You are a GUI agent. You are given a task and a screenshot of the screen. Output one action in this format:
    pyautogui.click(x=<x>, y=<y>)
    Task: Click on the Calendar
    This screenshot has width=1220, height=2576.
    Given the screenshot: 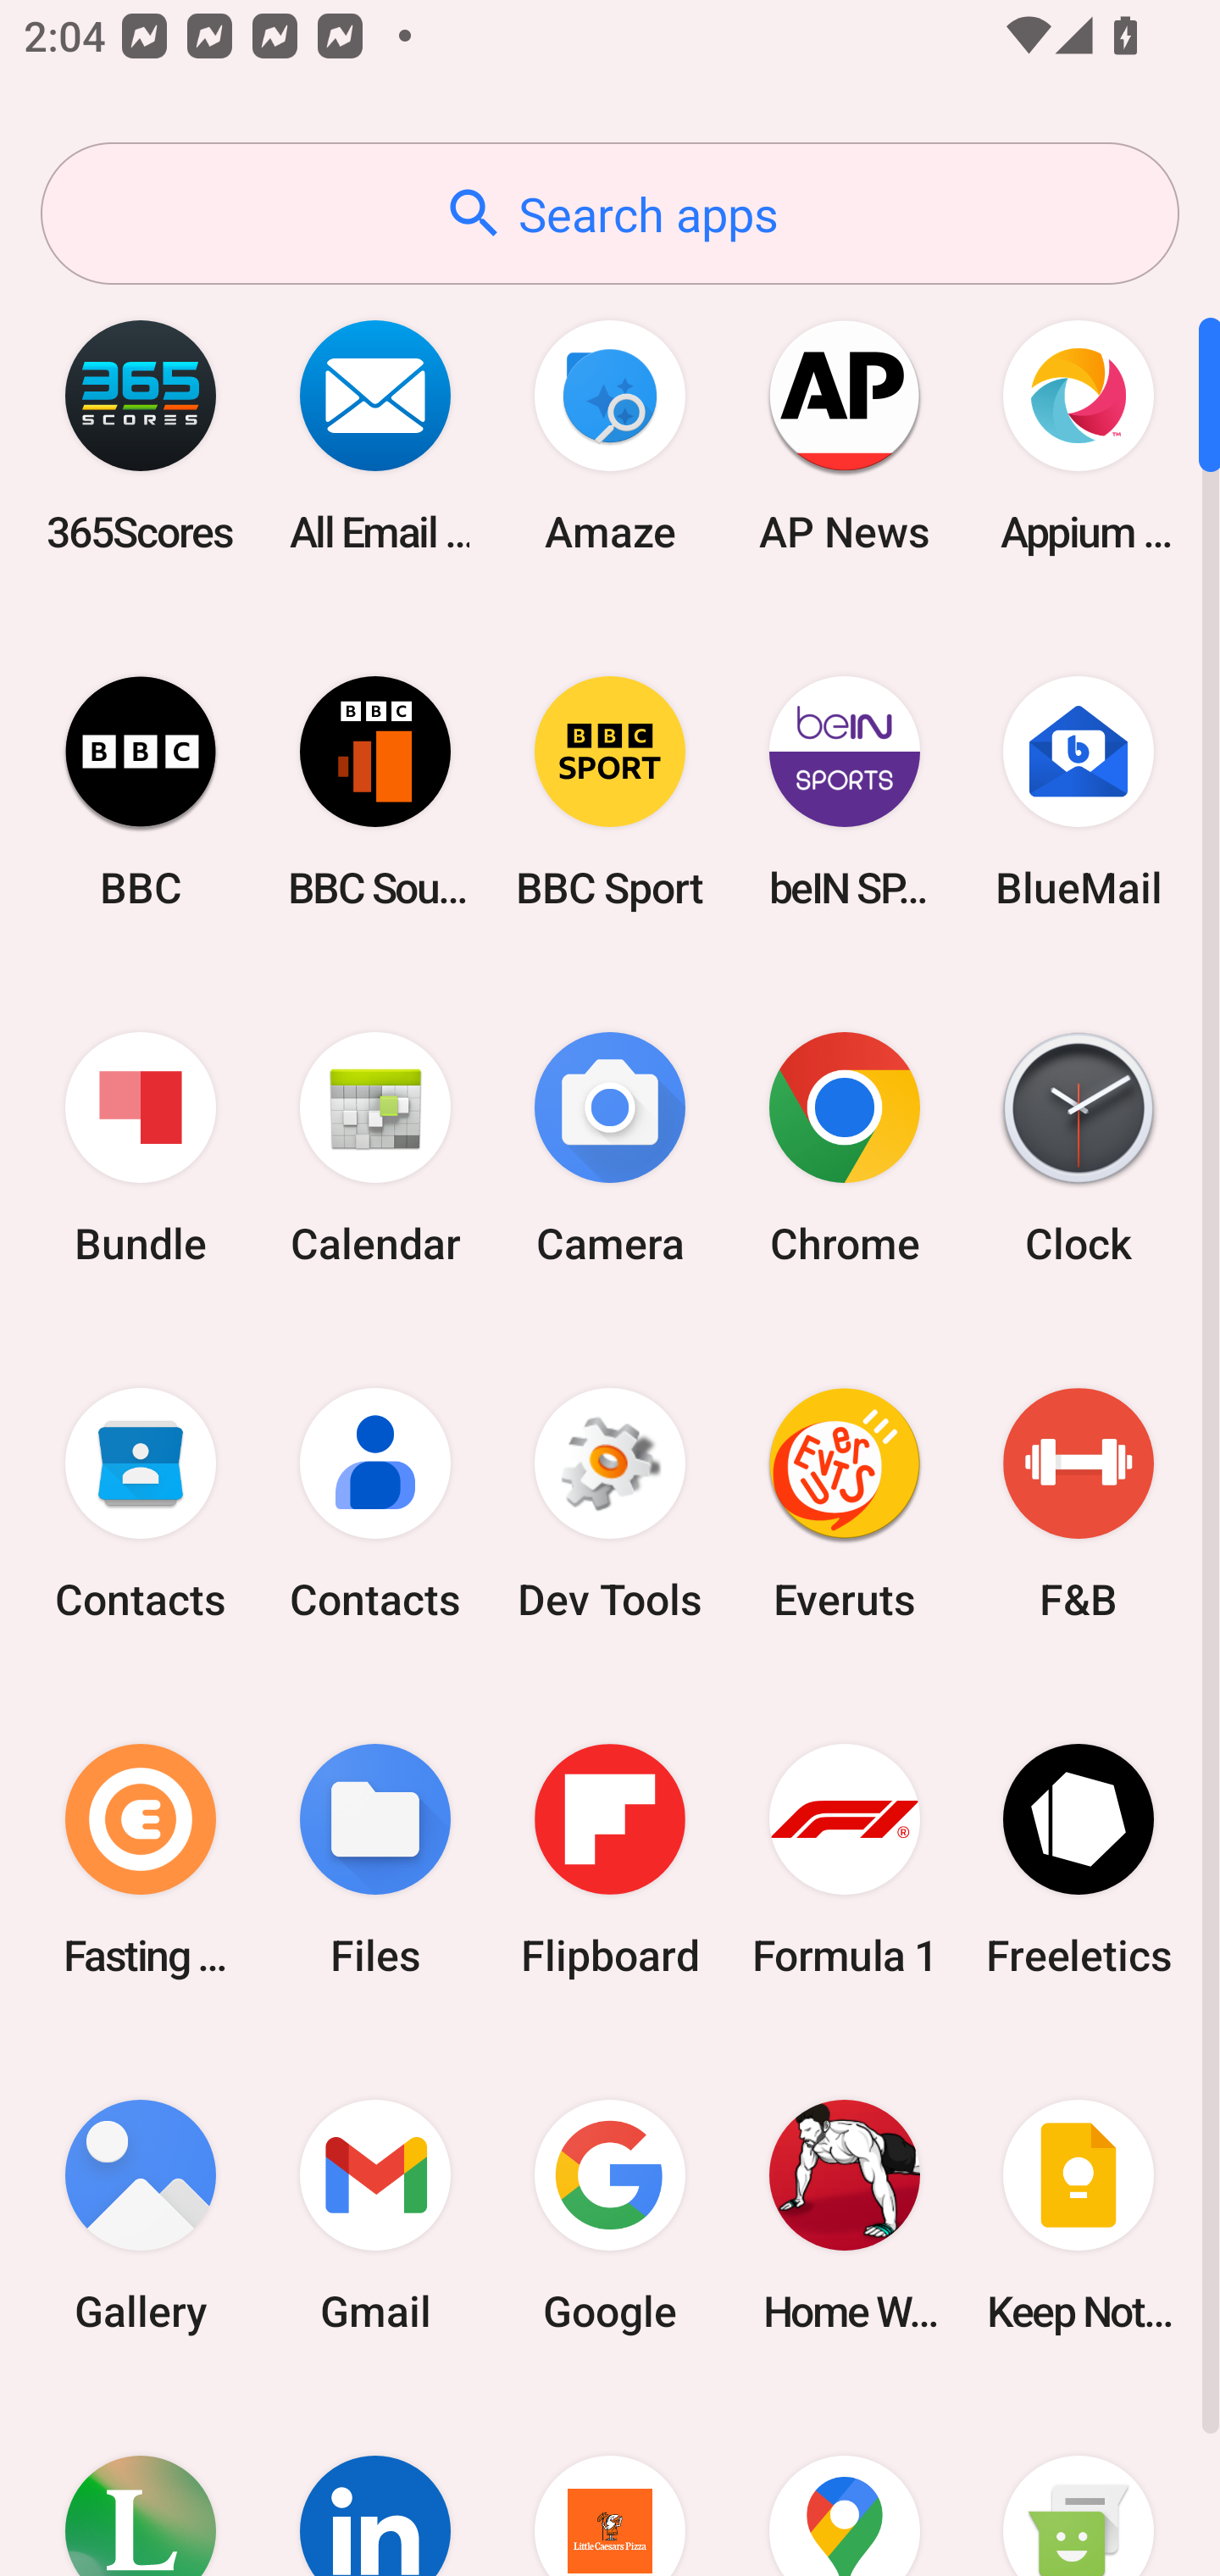 What is the action you would take?
    pyautogui.click(x=375, y=1149)
    